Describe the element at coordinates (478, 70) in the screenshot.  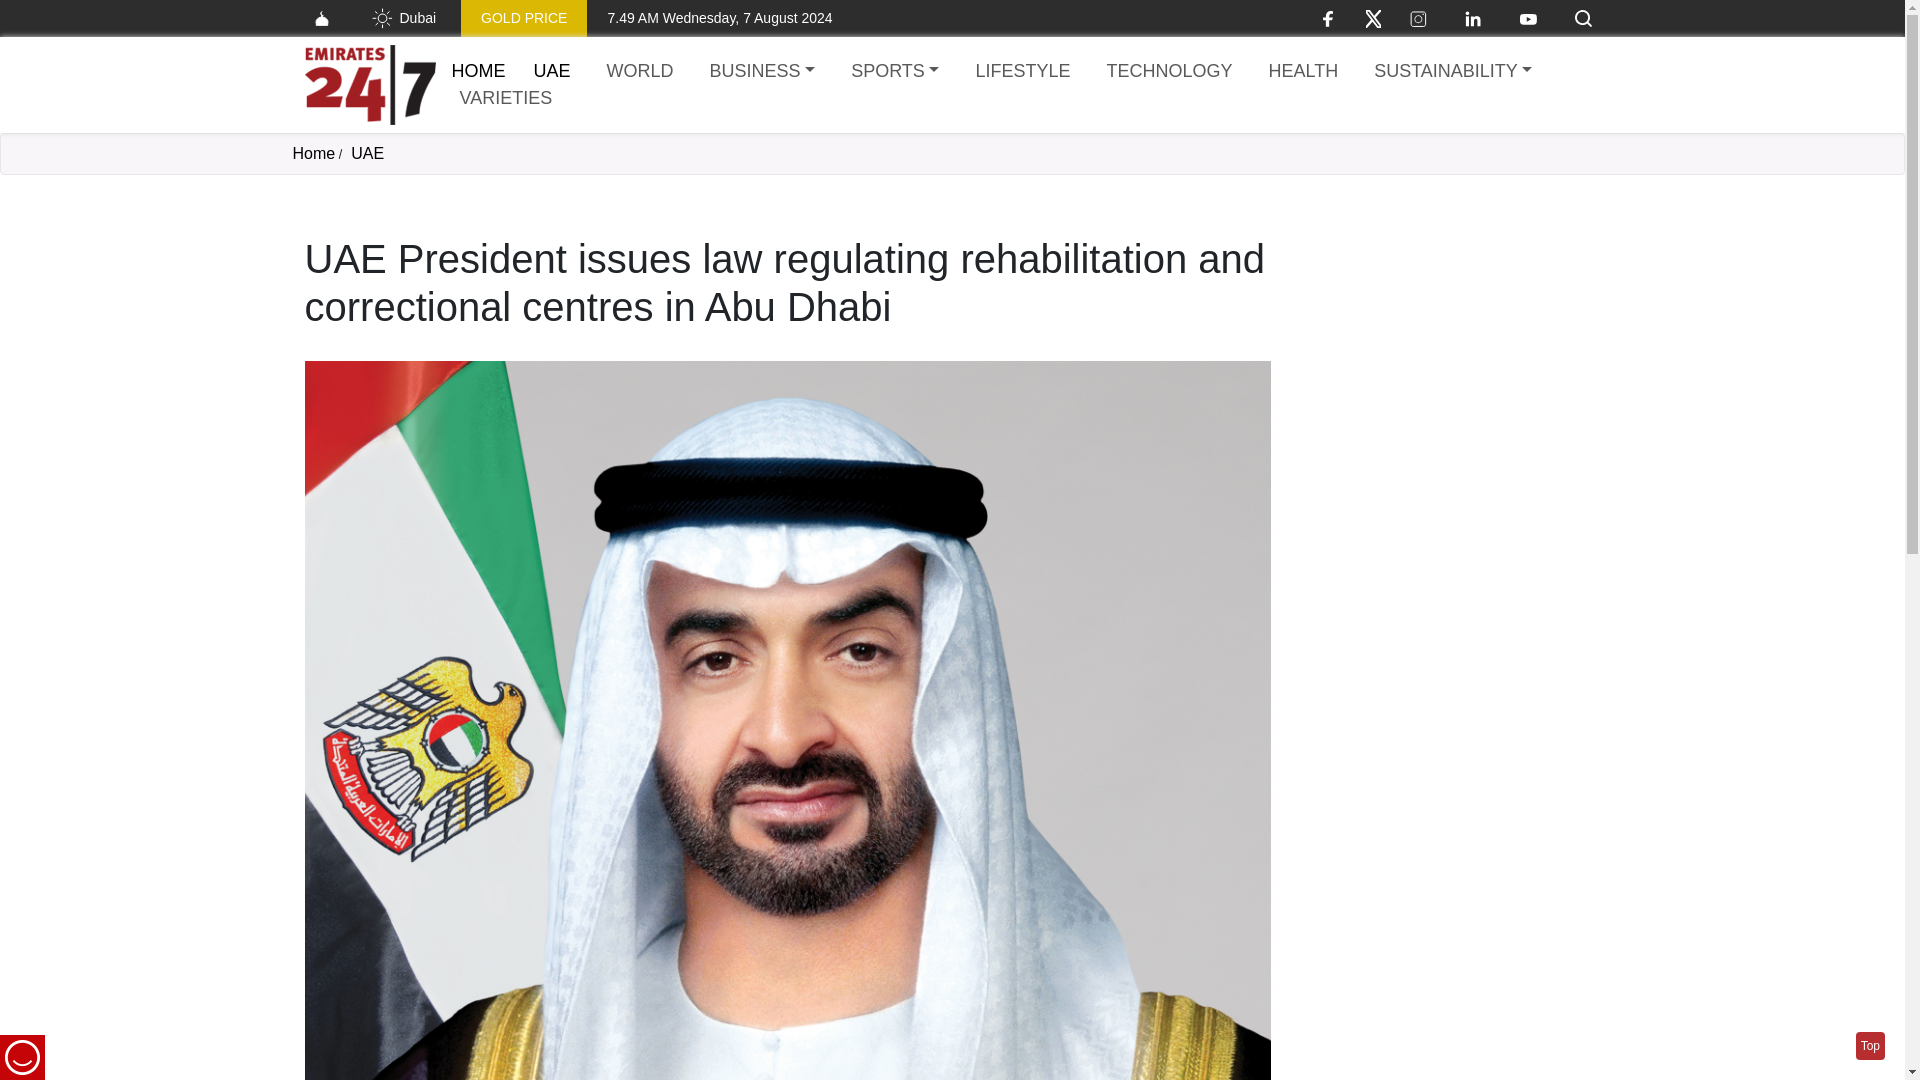
I see `HOME` at that location.